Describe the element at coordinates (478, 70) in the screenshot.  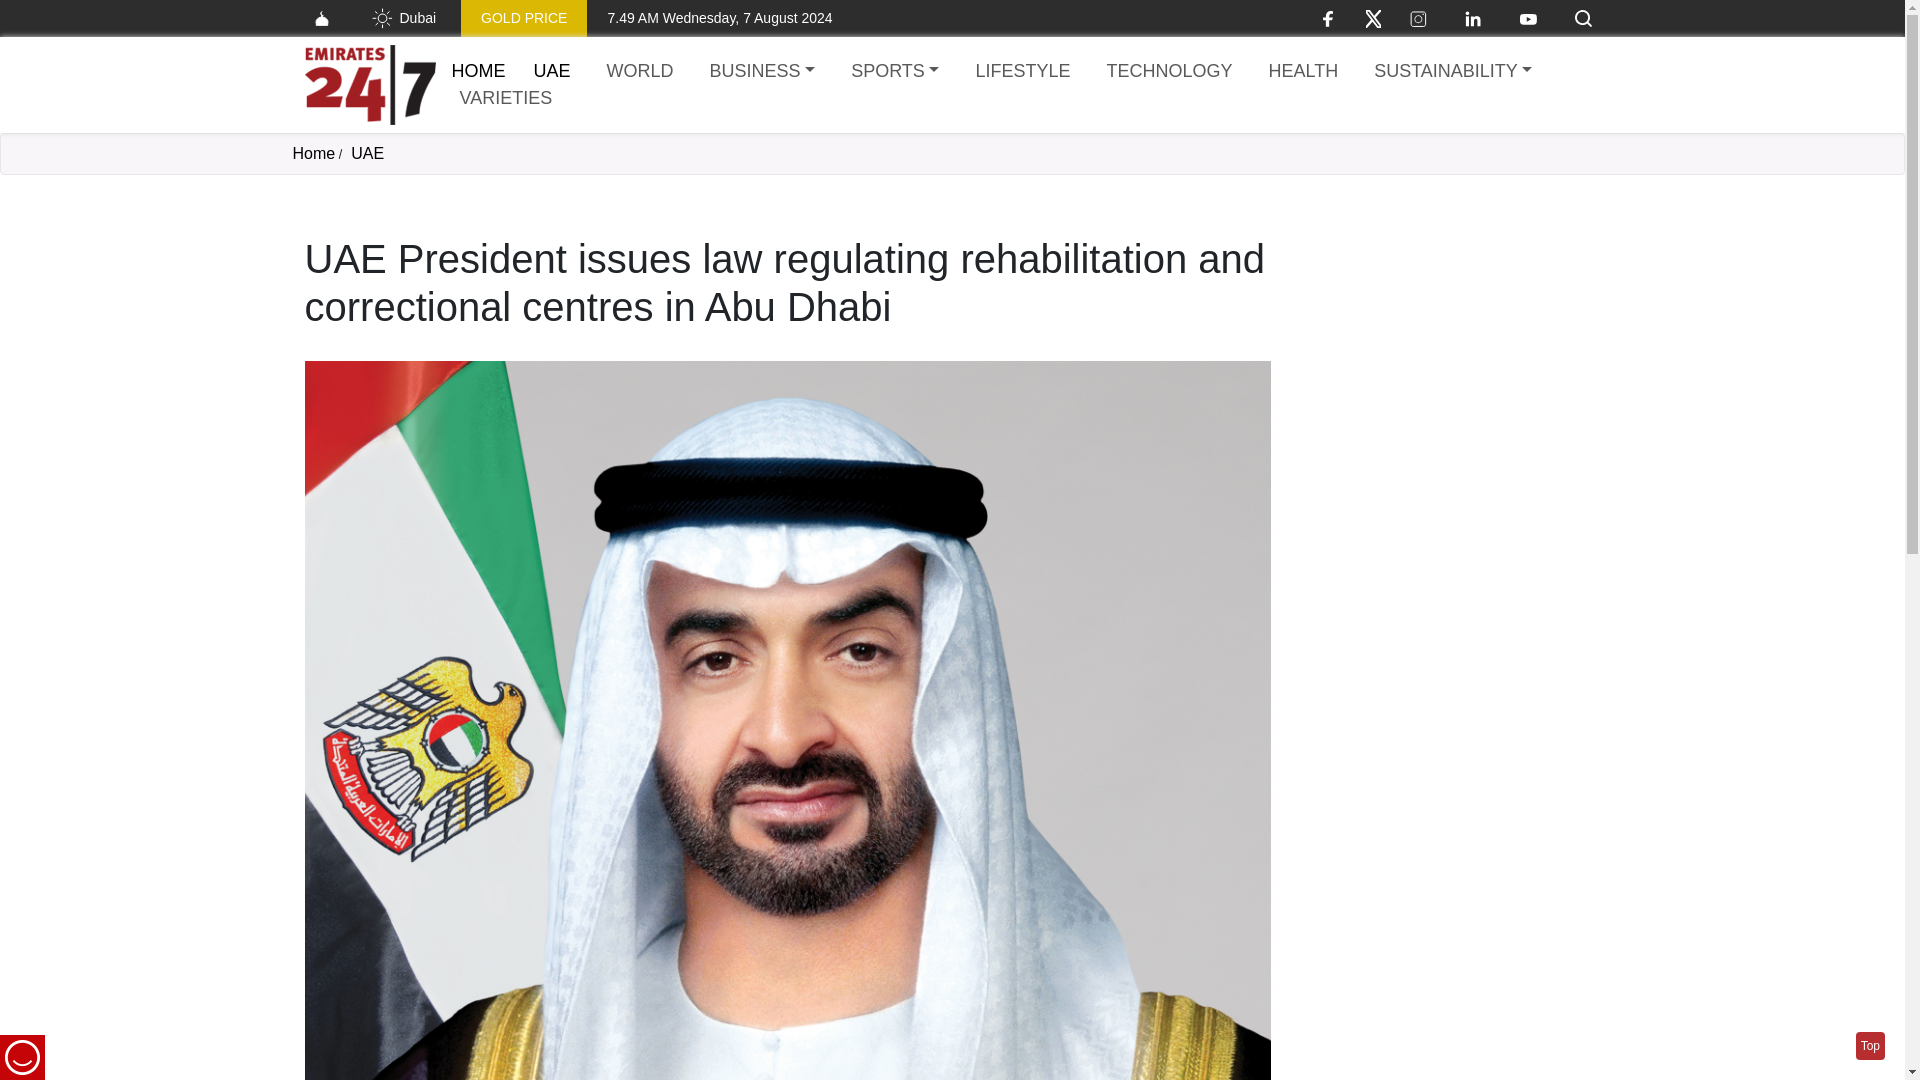
I see `HOME` at that location.